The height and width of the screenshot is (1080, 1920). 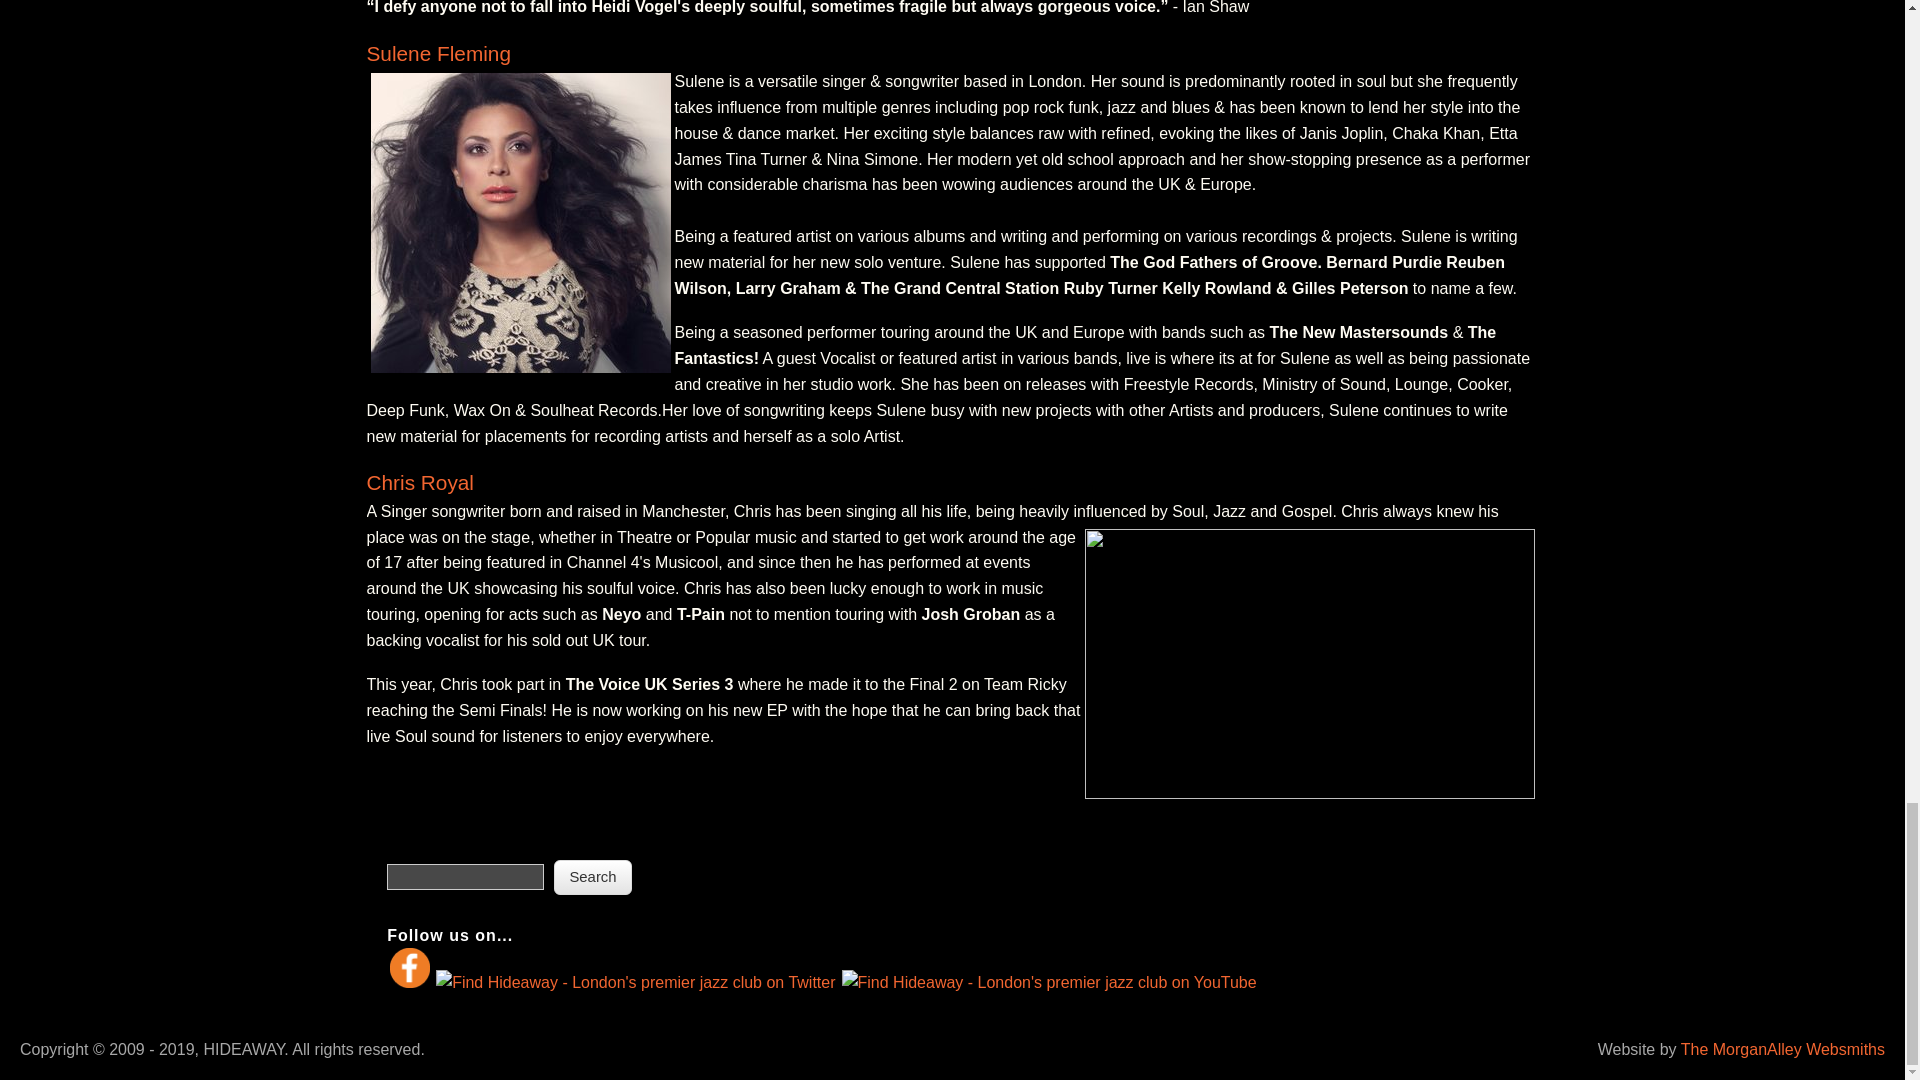 I want to click on Enter the terms you wish to search for., so click(x=465, y=876).